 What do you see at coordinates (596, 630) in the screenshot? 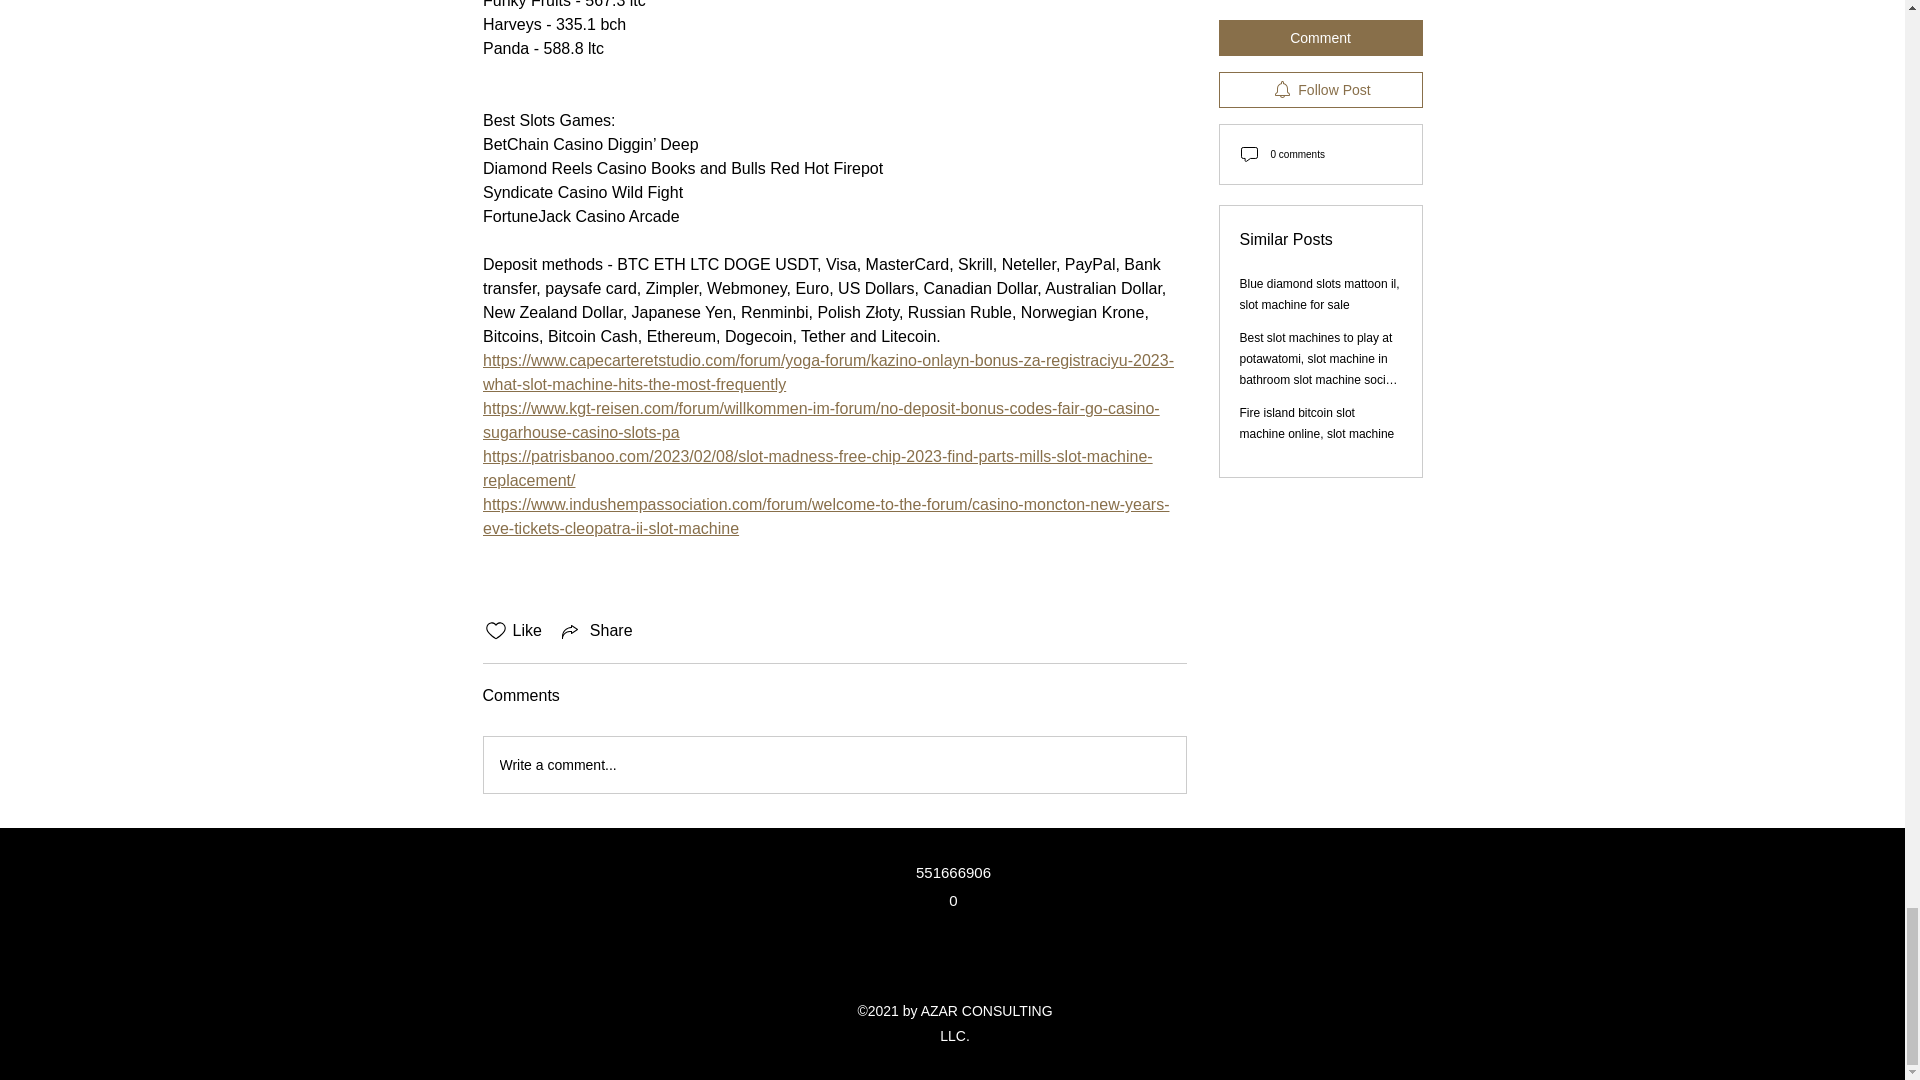
I see `Share` at bounding box center [596, 630].